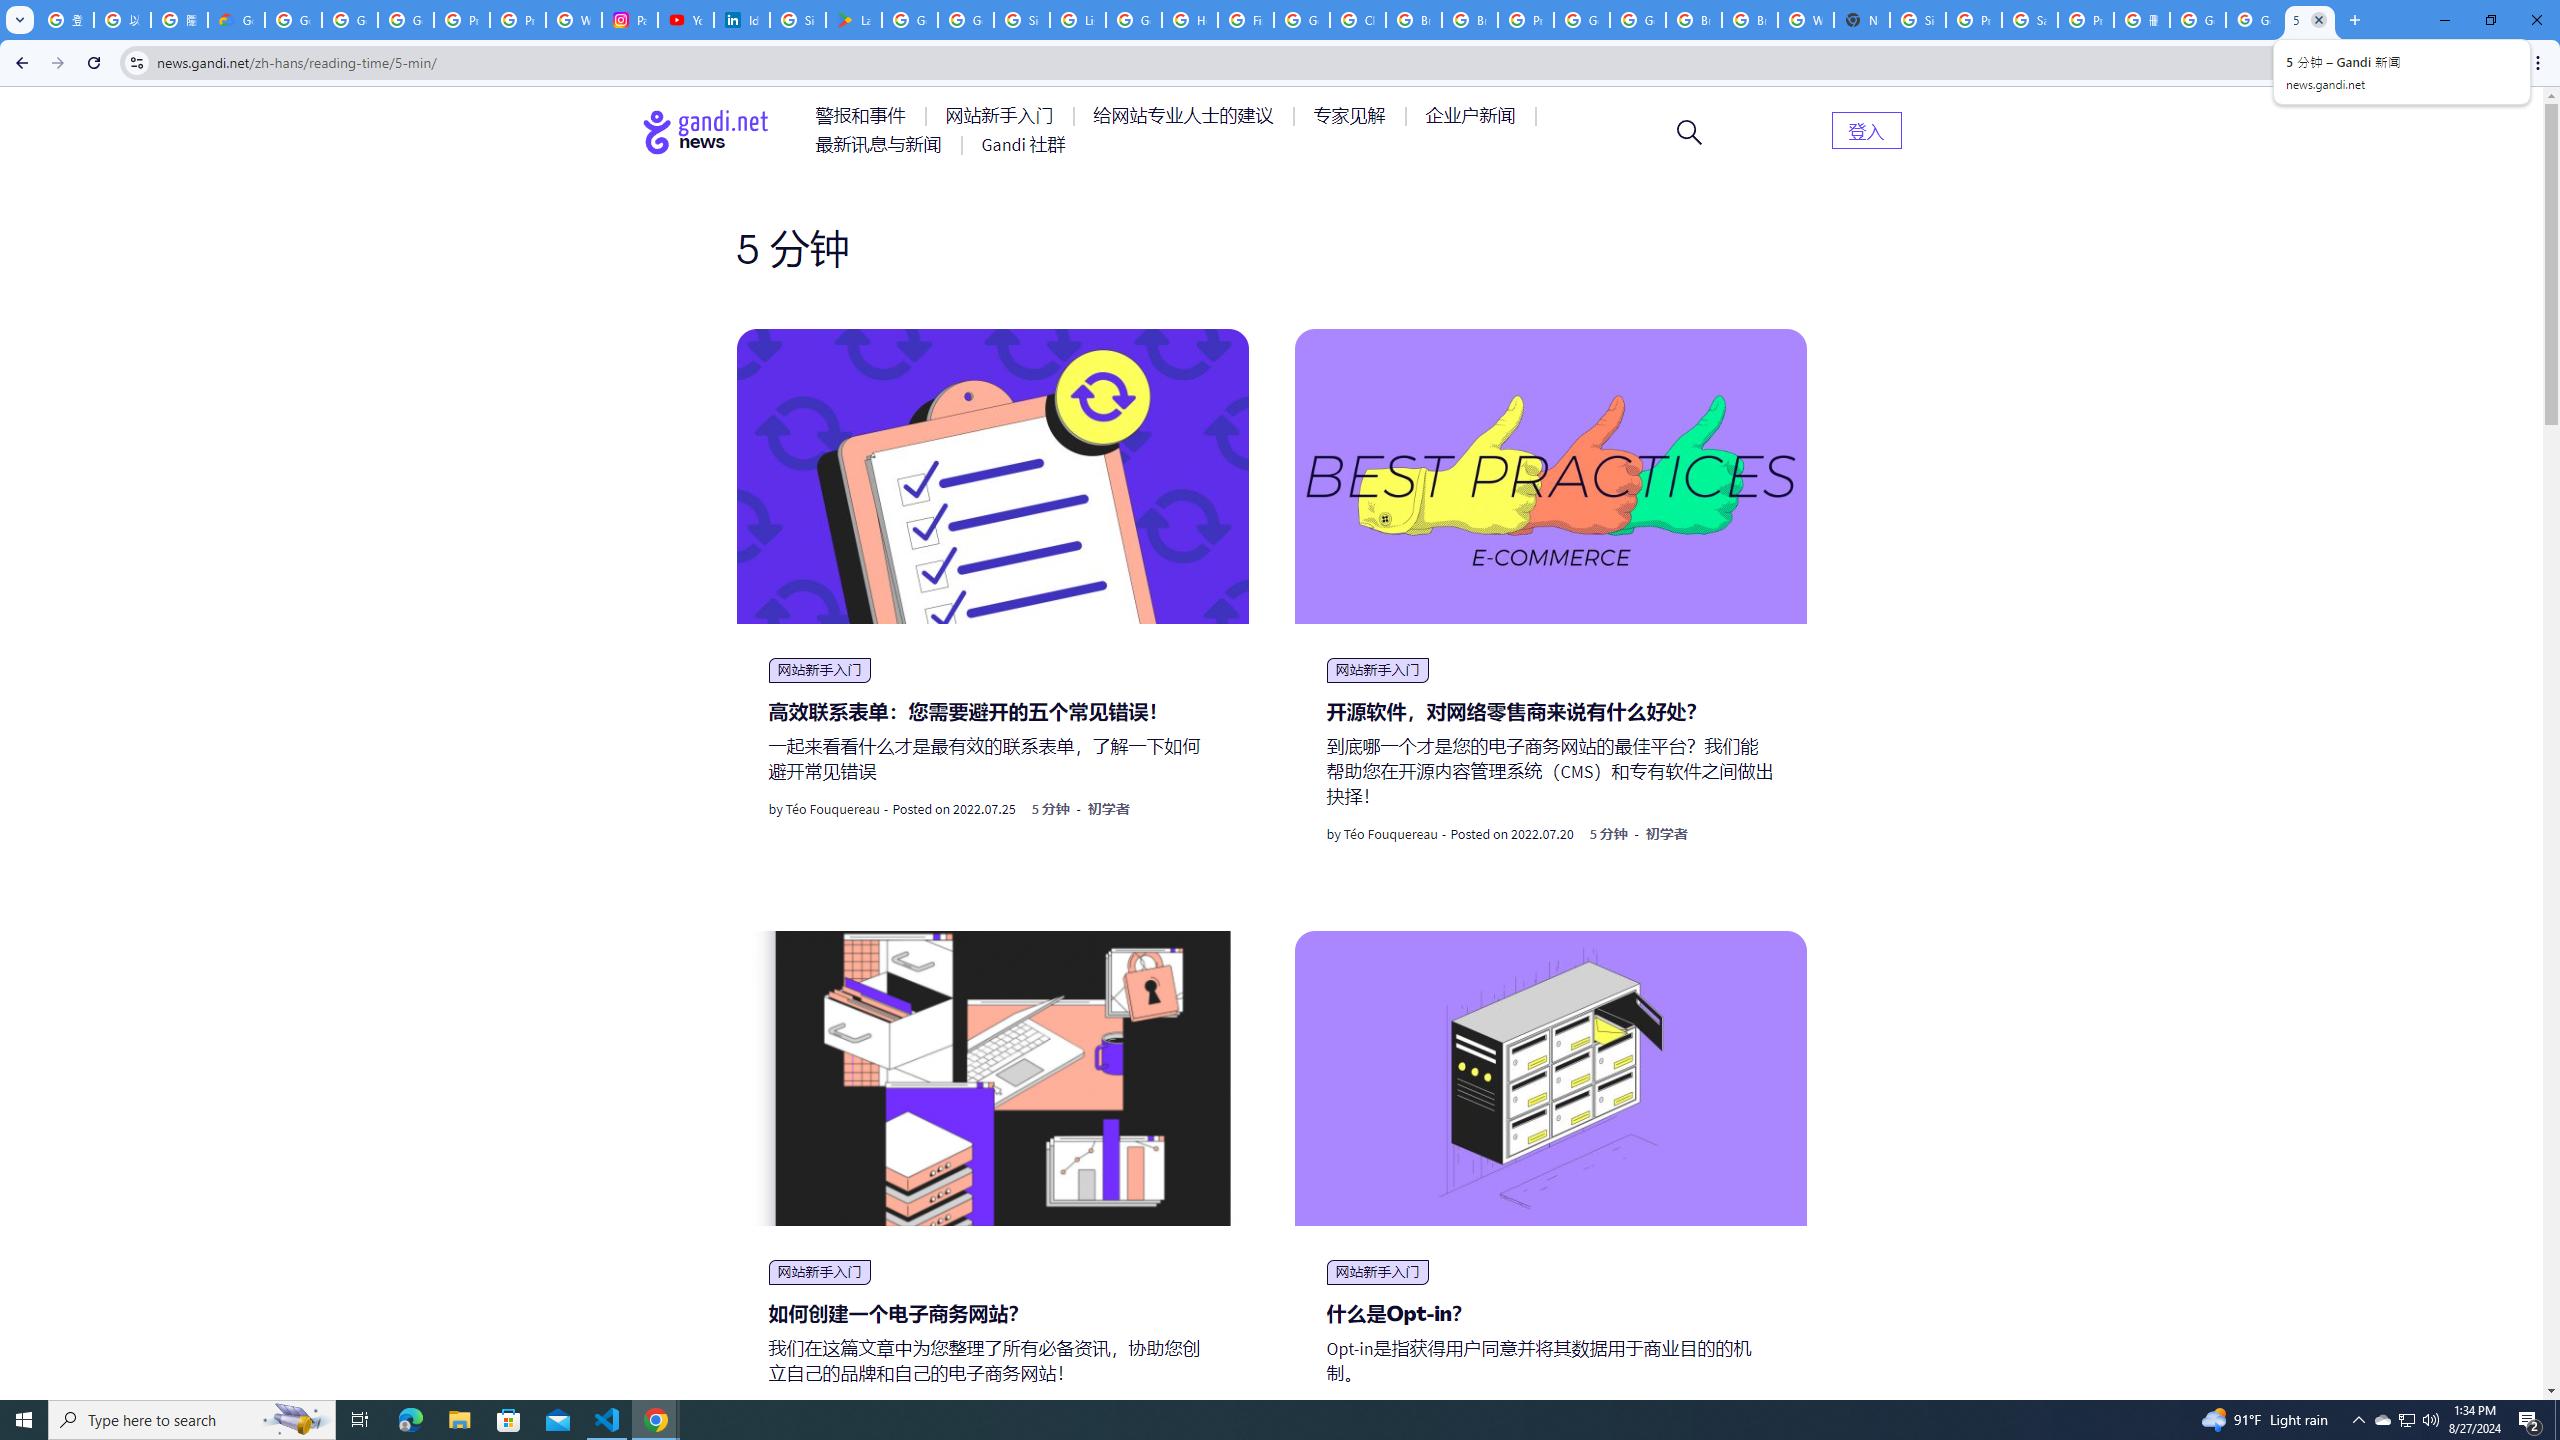 The height and width of the screenshot is (1440, 2560). Describe the element at coordinates (1022, 20) in the screenshot. I see `Sign in - Google Accounts` at that location.